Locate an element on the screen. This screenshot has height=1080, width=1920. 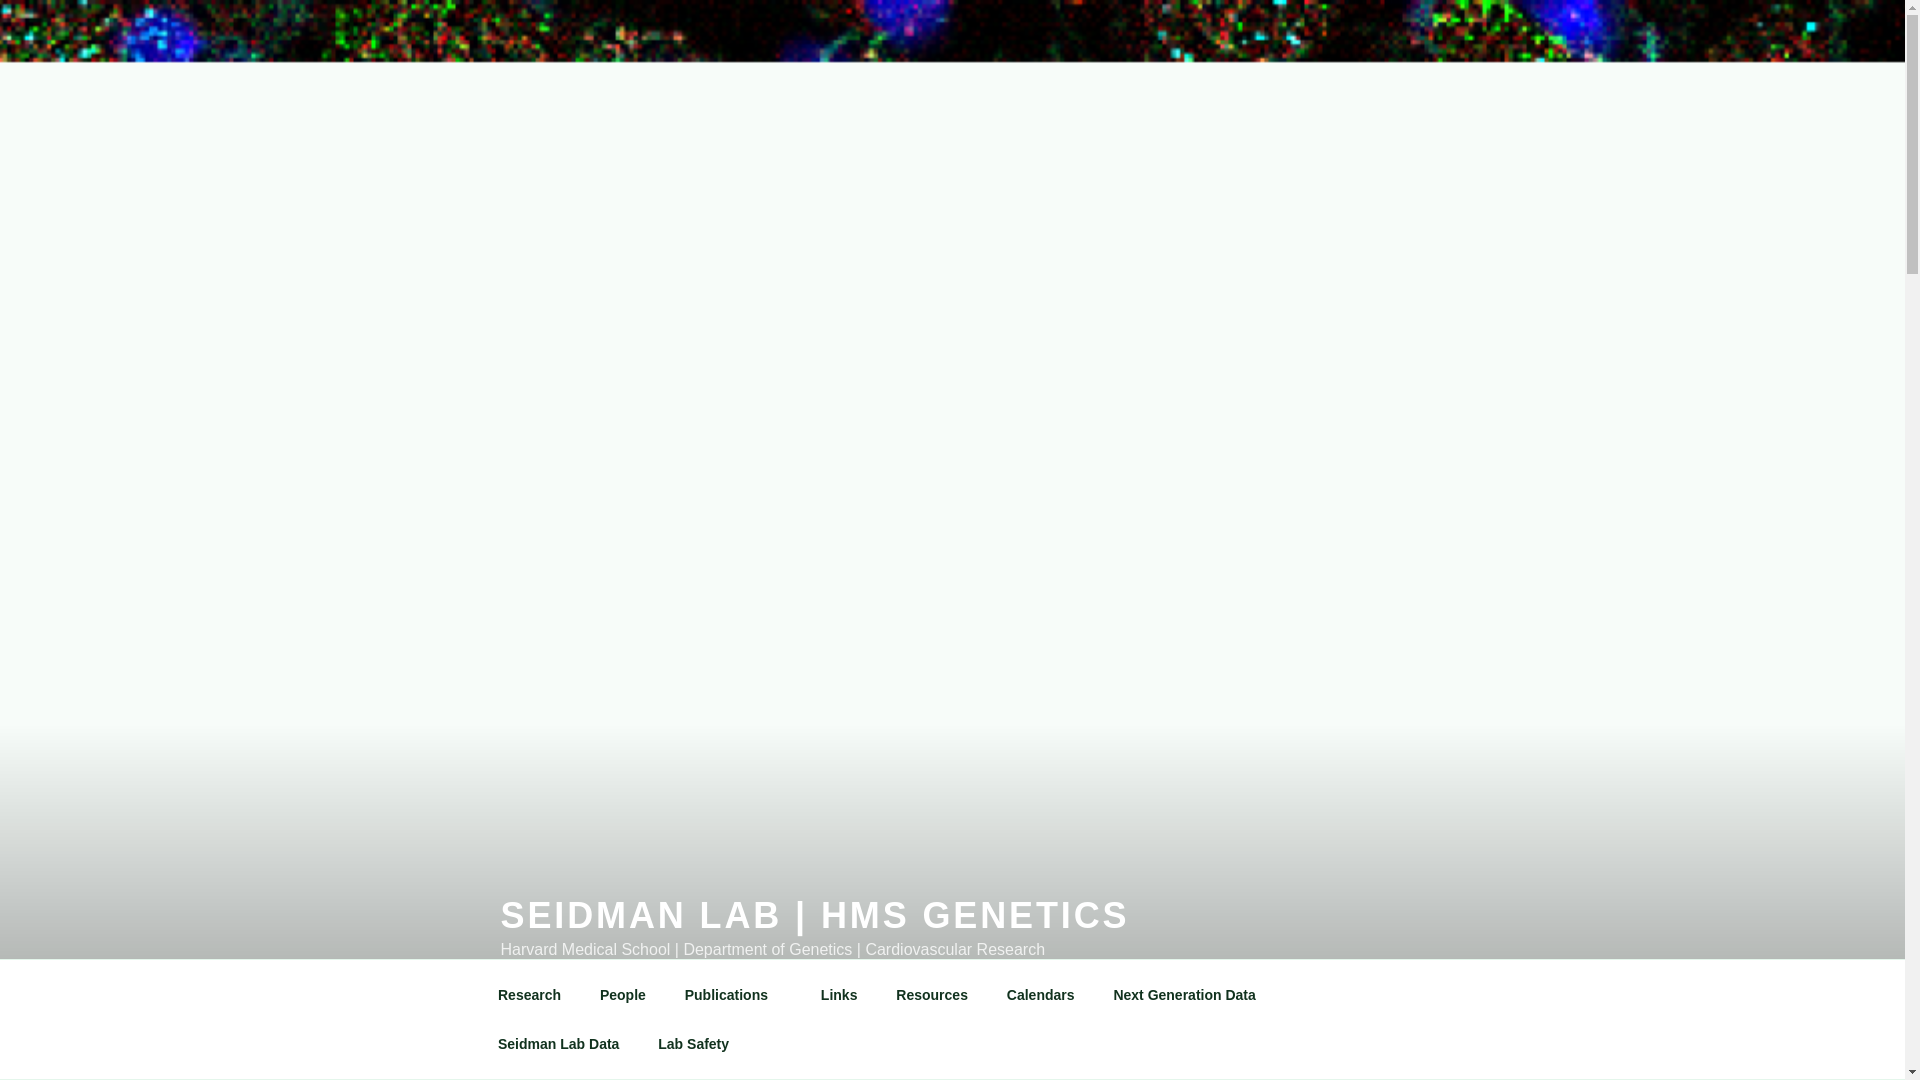
Calendars is located at coordinates (1040, 994).